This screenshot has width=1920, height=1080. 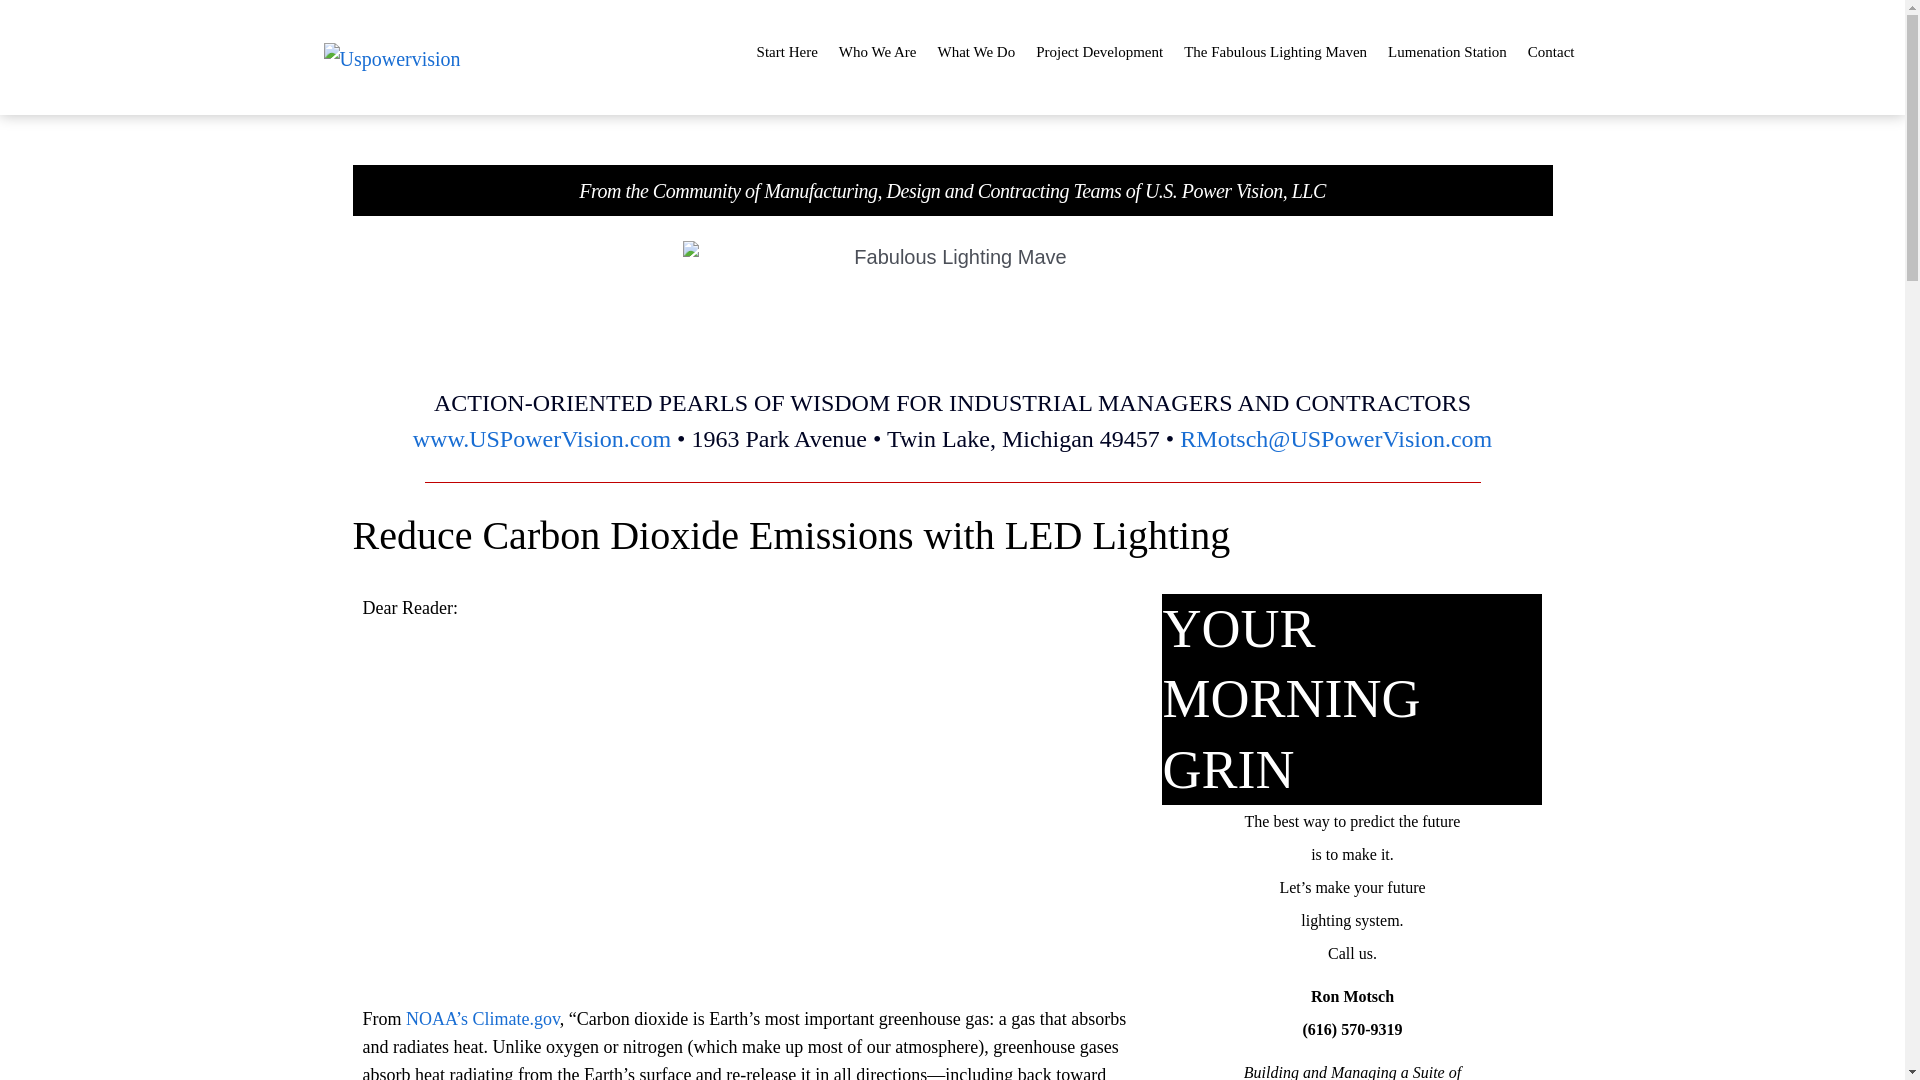 I want to click on Project Development, so click(x=1099, y=52).